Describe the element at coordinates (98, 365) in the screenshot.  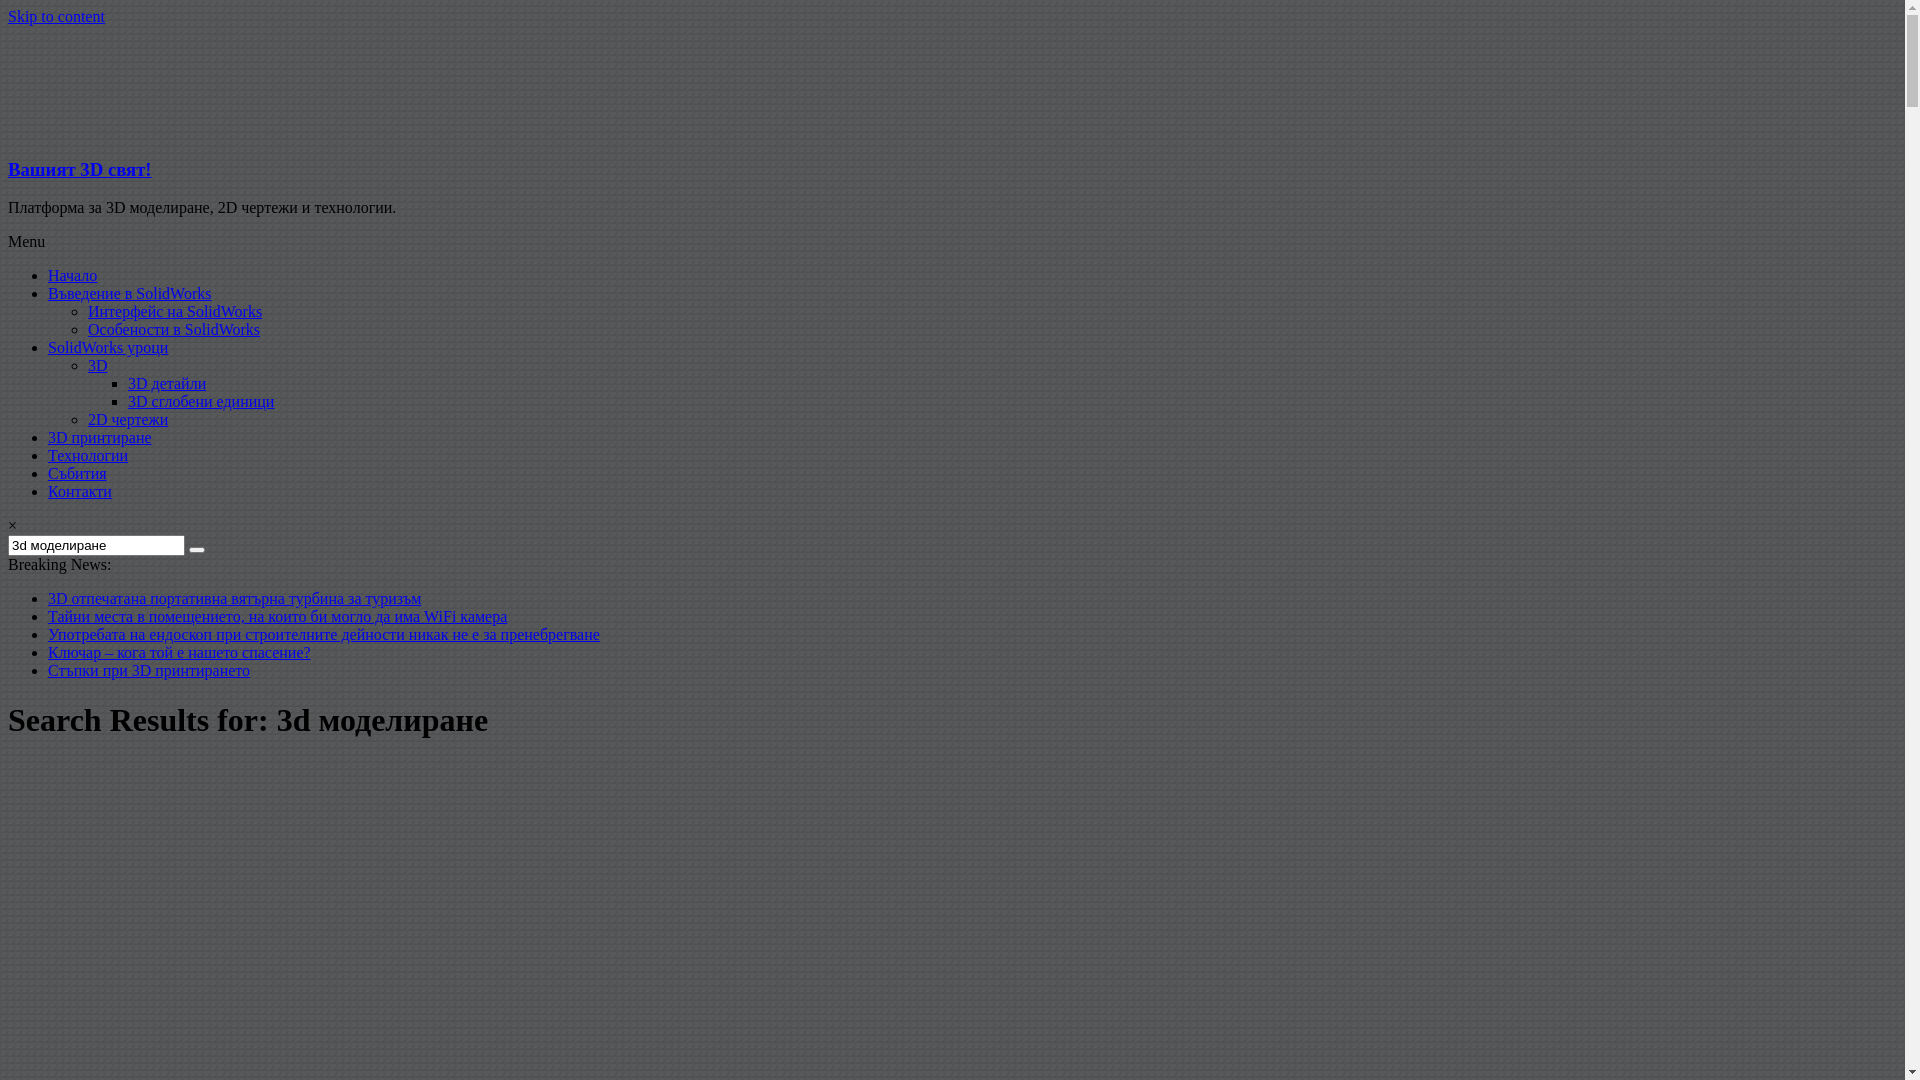
I see `3D` at that location.